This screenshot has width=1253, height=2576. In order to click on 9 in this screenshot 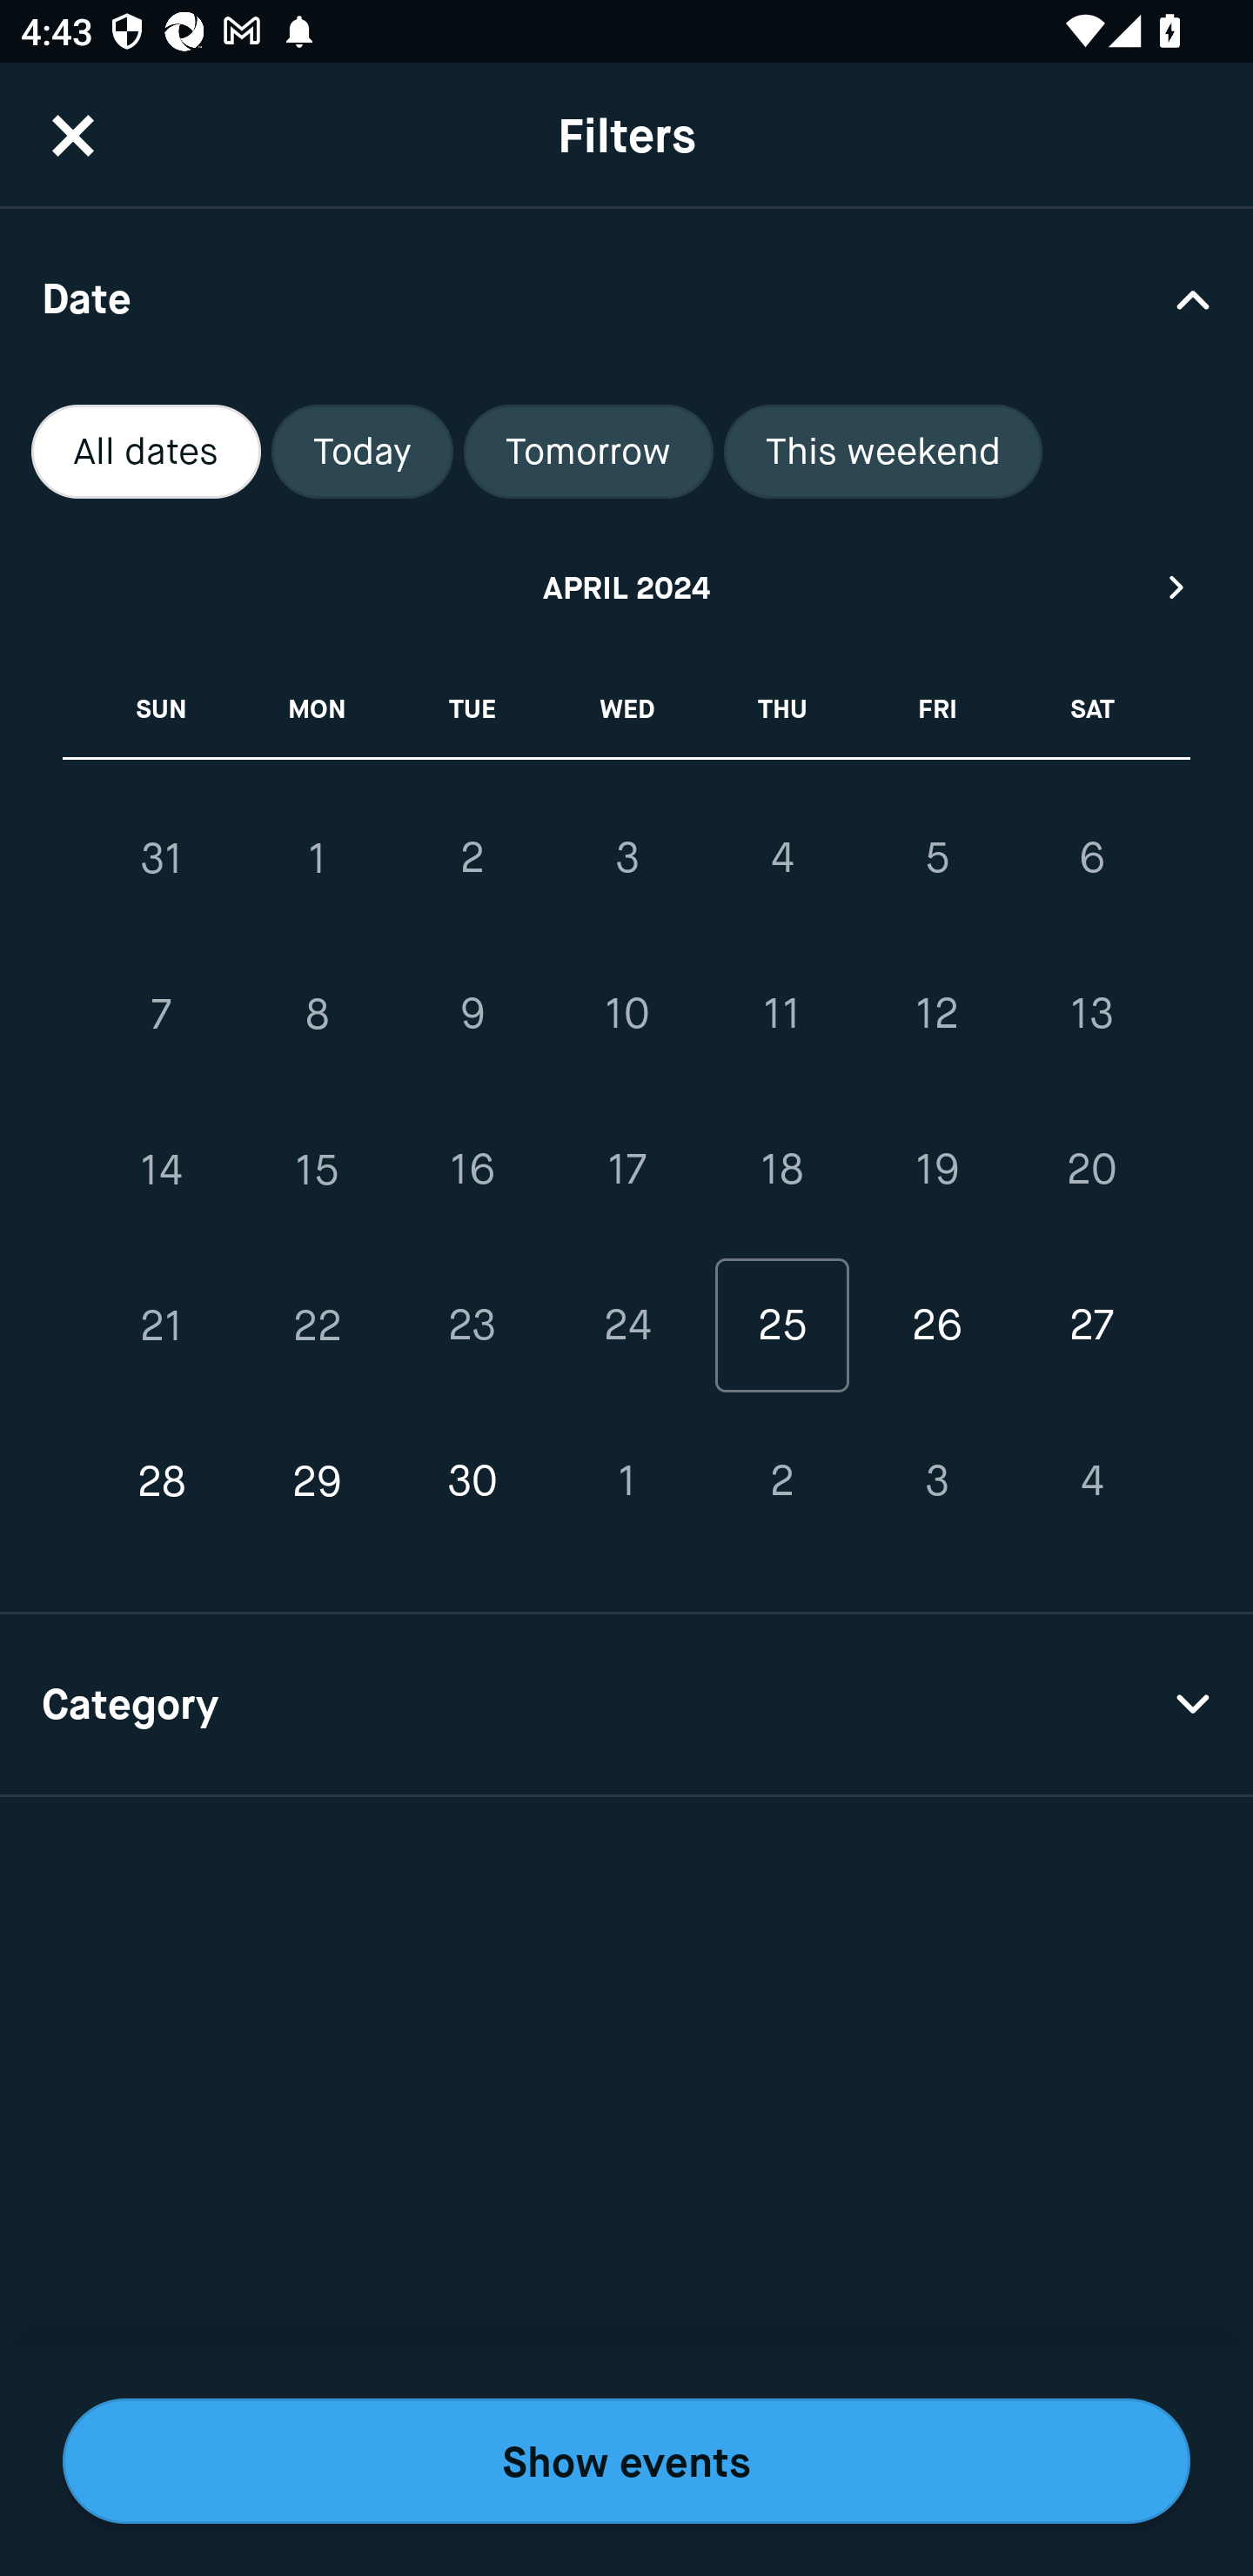, I will do `click(472, 1015)`.